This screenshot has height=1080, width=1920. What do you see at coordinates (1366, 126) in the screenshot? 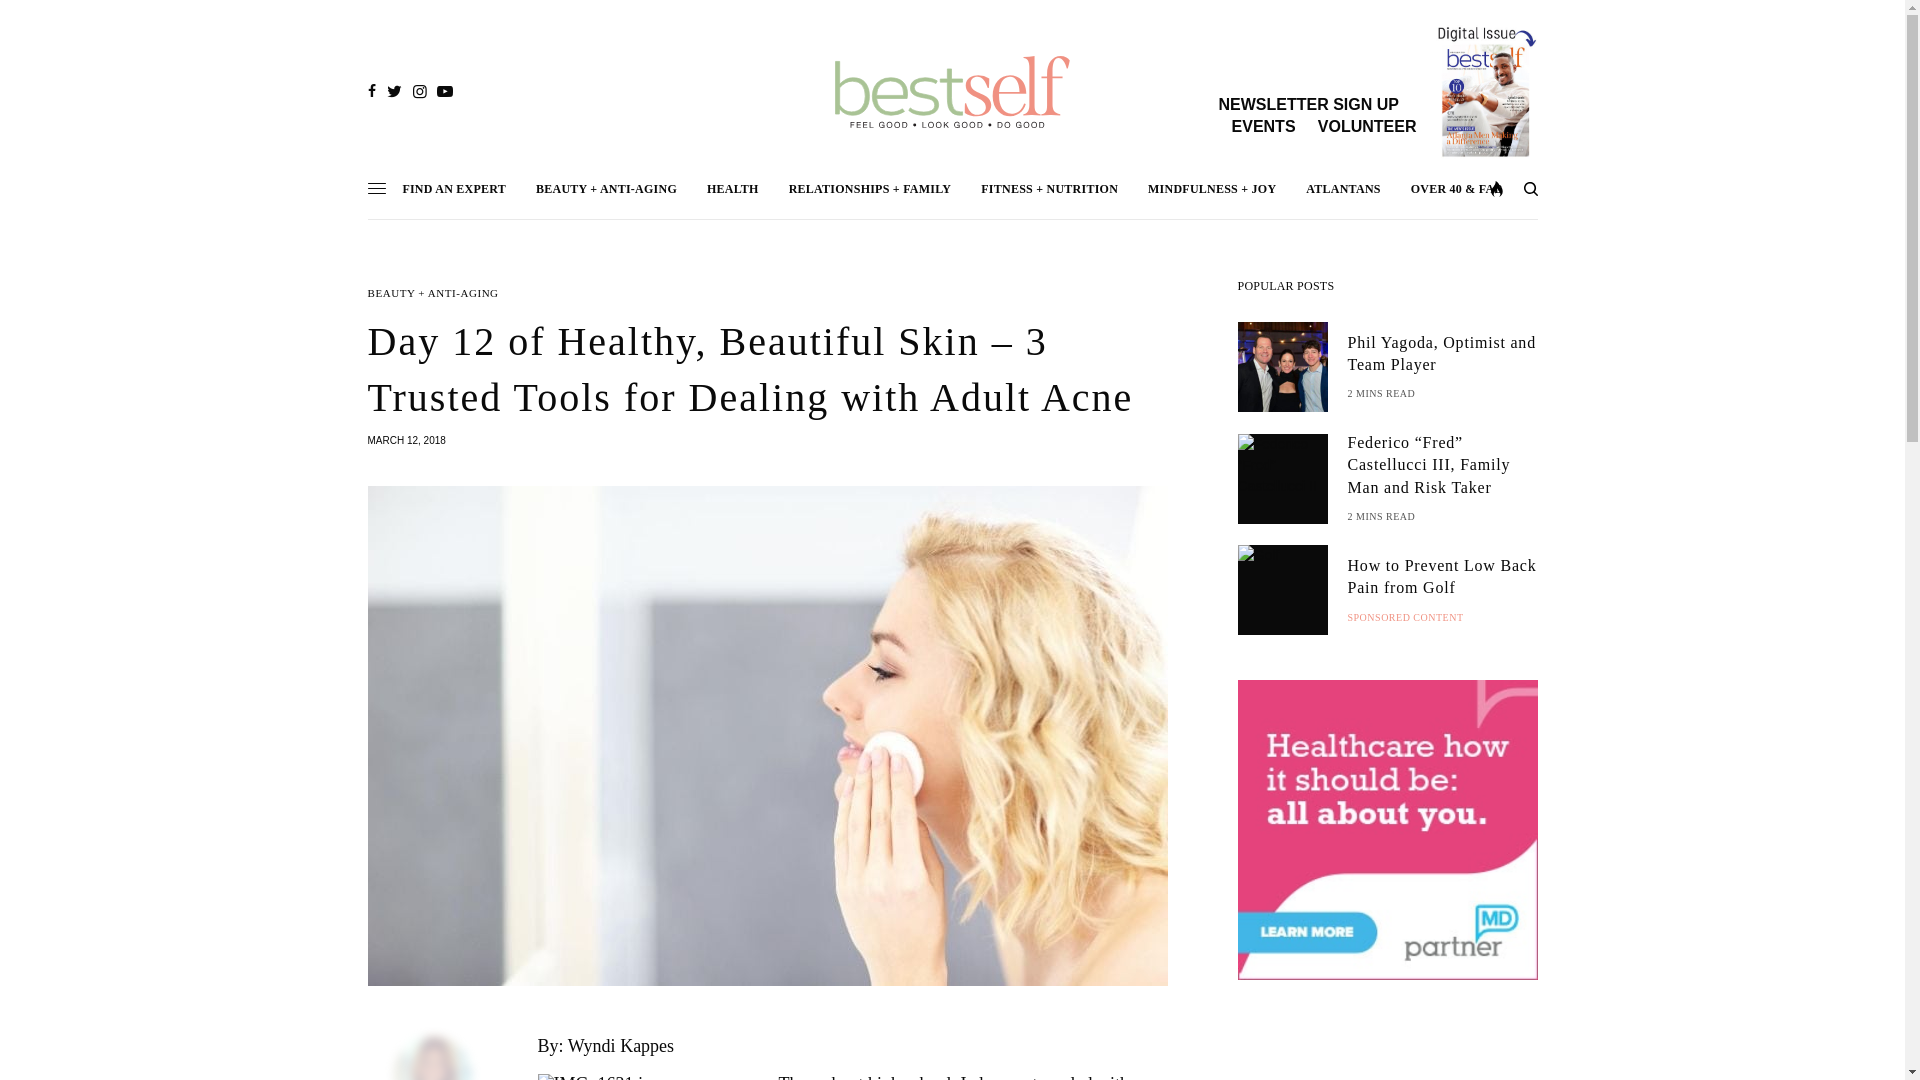
I see `VOLUNTEER` at bounding box center [1366, 126].